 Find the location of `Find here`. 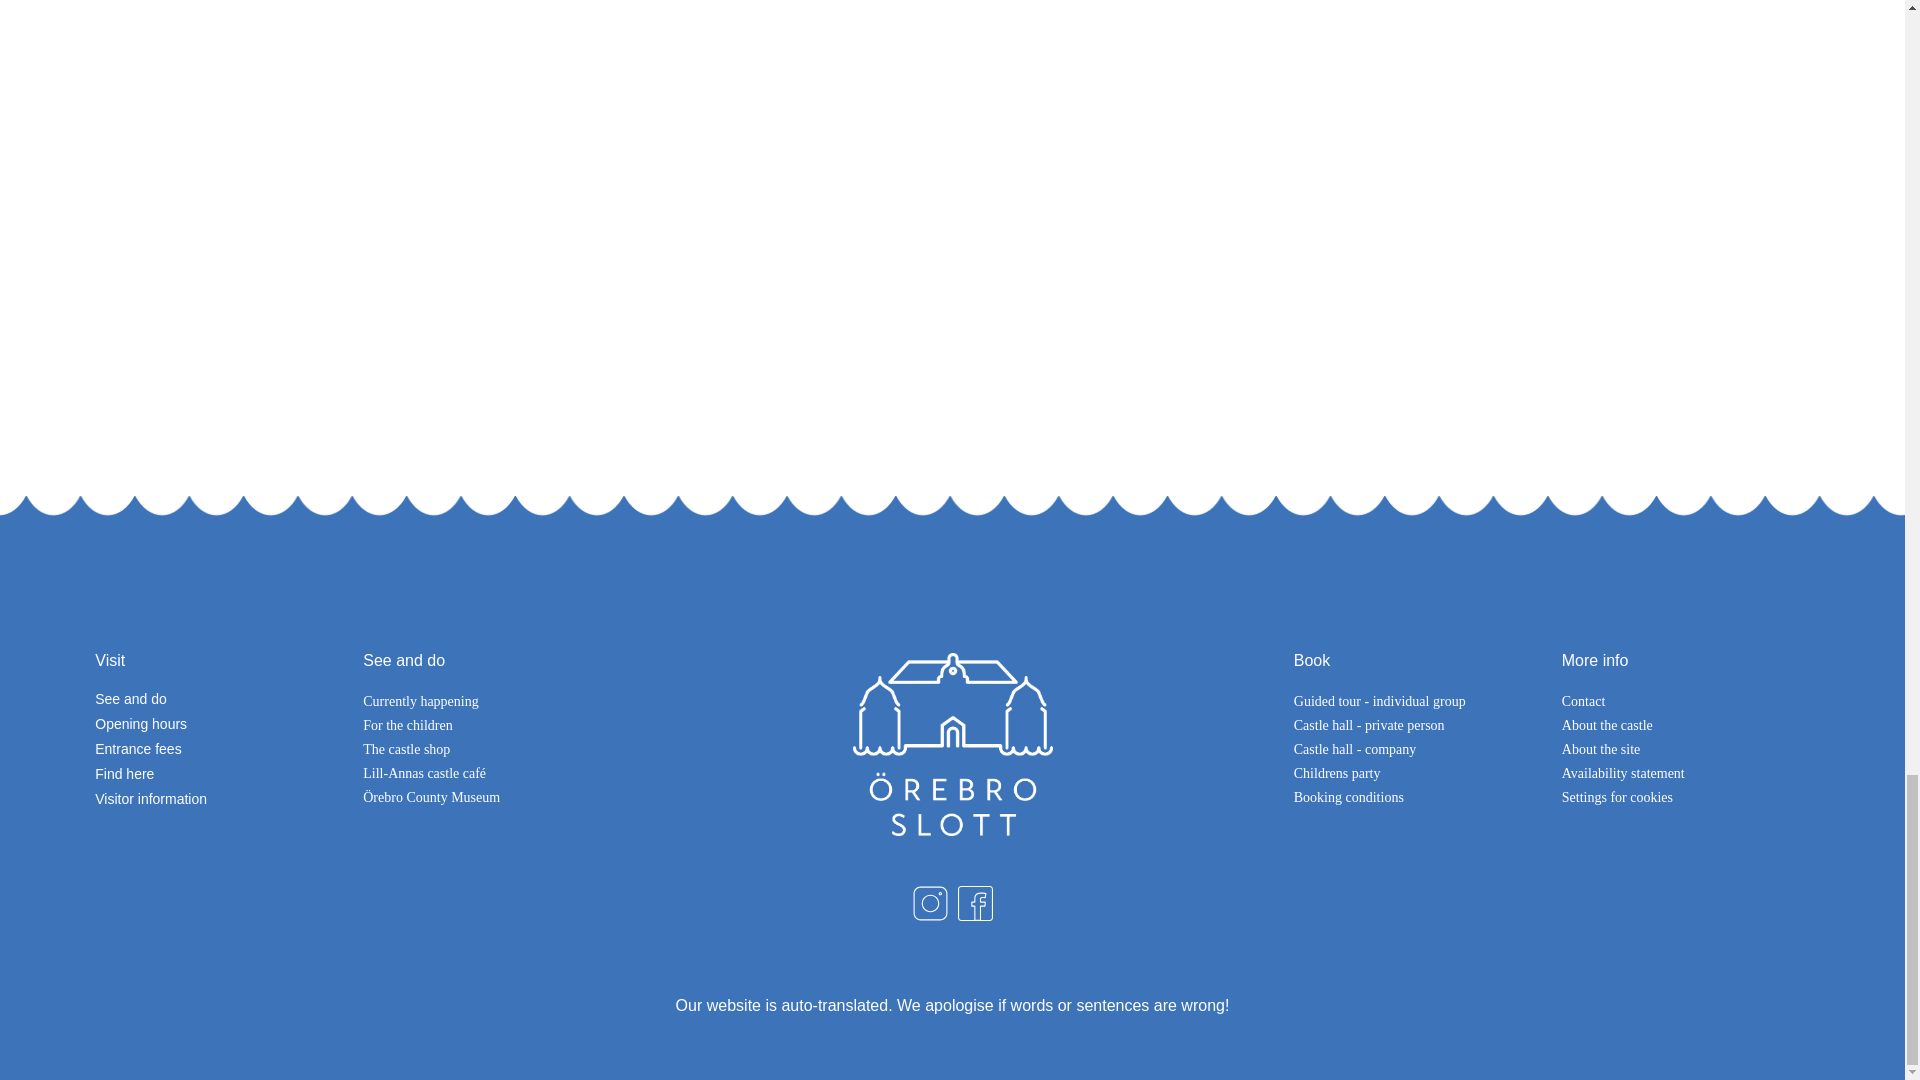

Find here is located at coordinates (218, 774).